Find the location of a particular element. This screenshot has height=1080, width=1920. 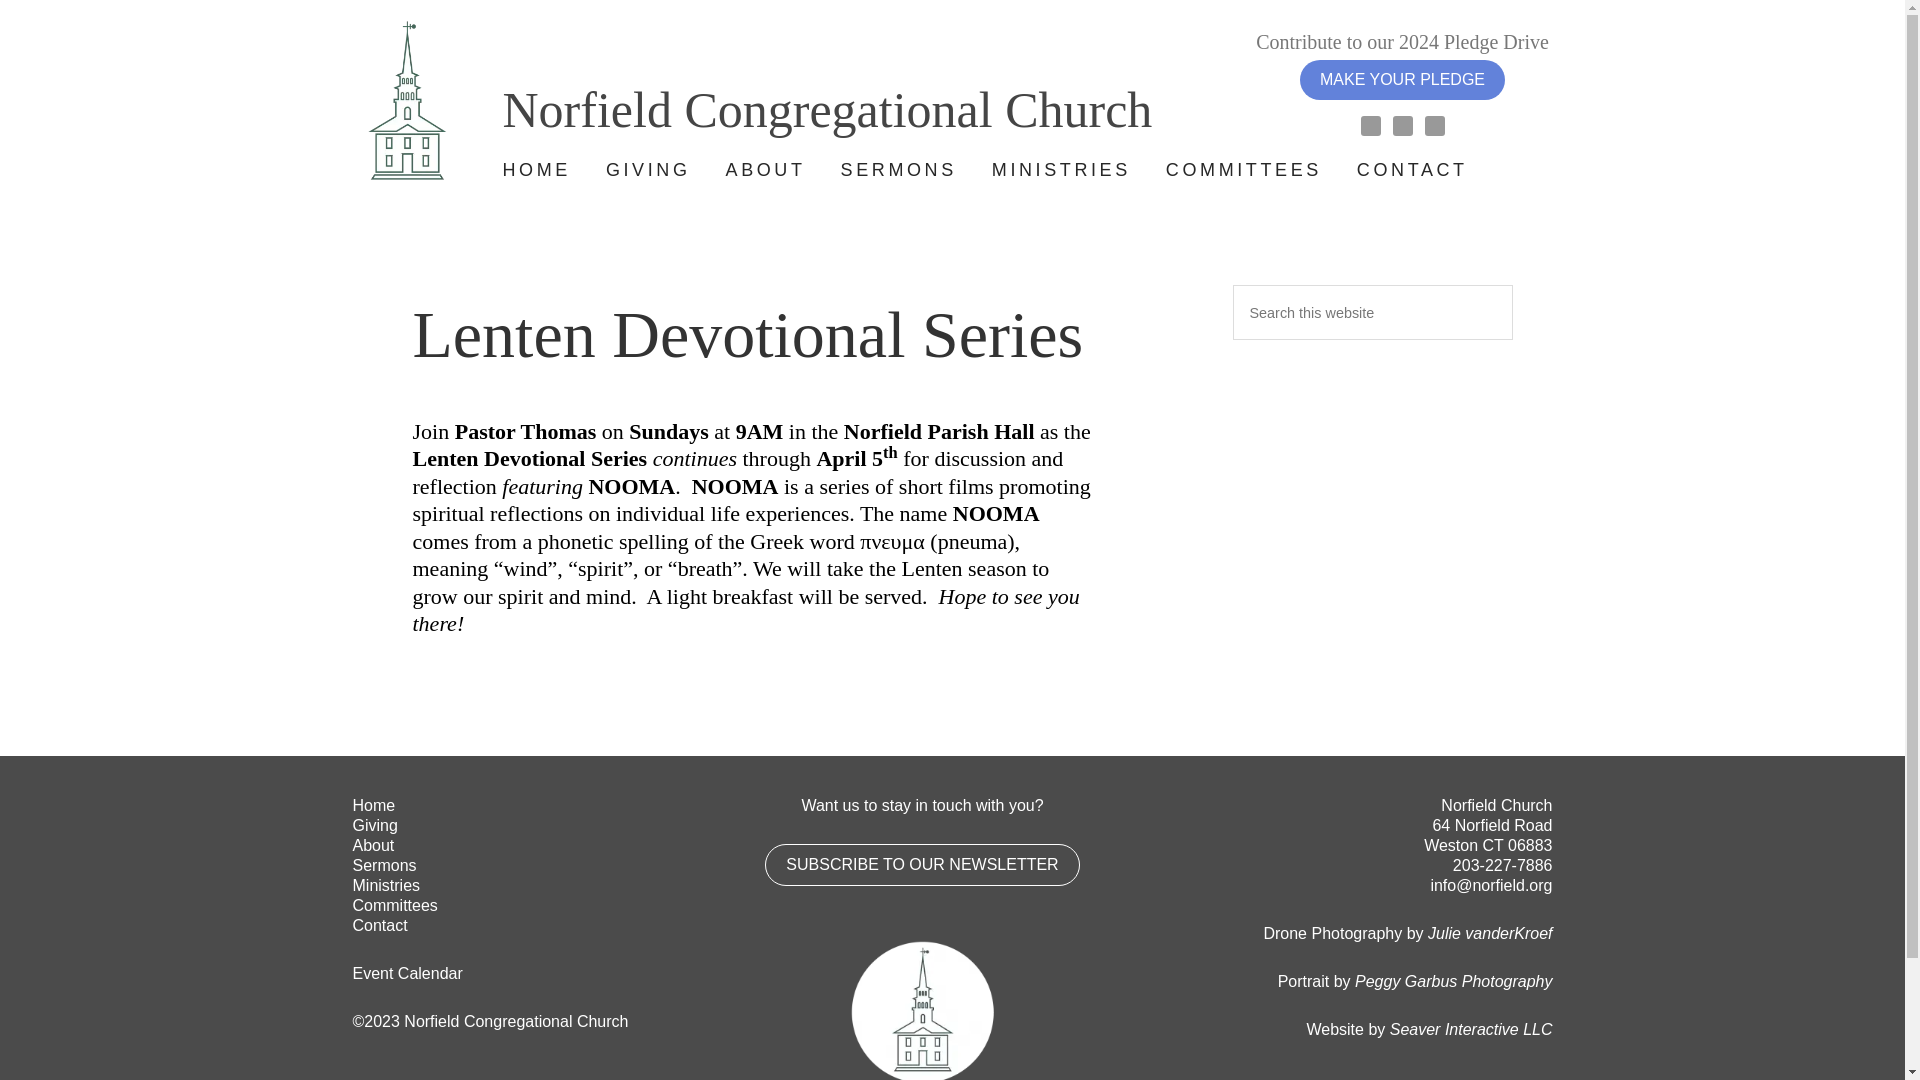

GIVING is located at coordinates (648, 170).